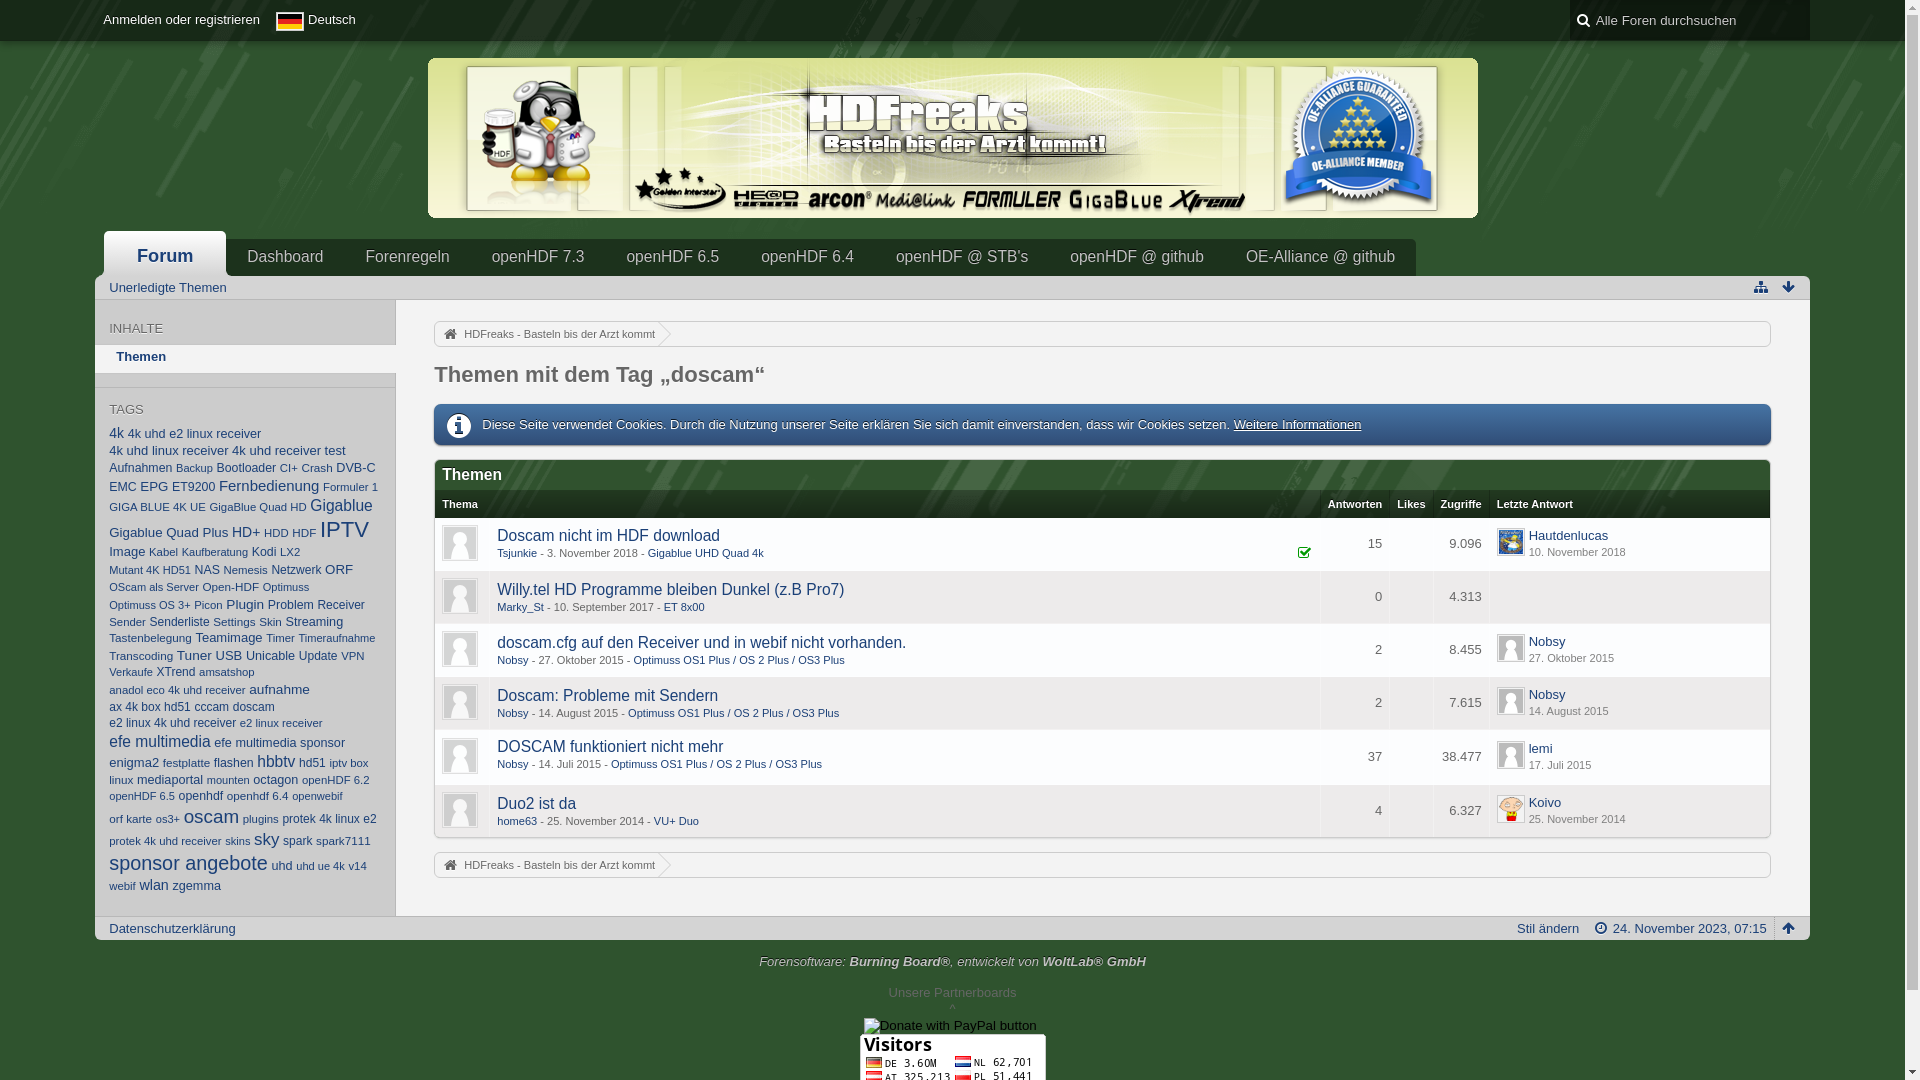 The image size is (1920, 1080). What do you see at coordinates (150, 570) in the screenshot?
I see `Mutant 4K HD51` at bounding box center [150, 570].